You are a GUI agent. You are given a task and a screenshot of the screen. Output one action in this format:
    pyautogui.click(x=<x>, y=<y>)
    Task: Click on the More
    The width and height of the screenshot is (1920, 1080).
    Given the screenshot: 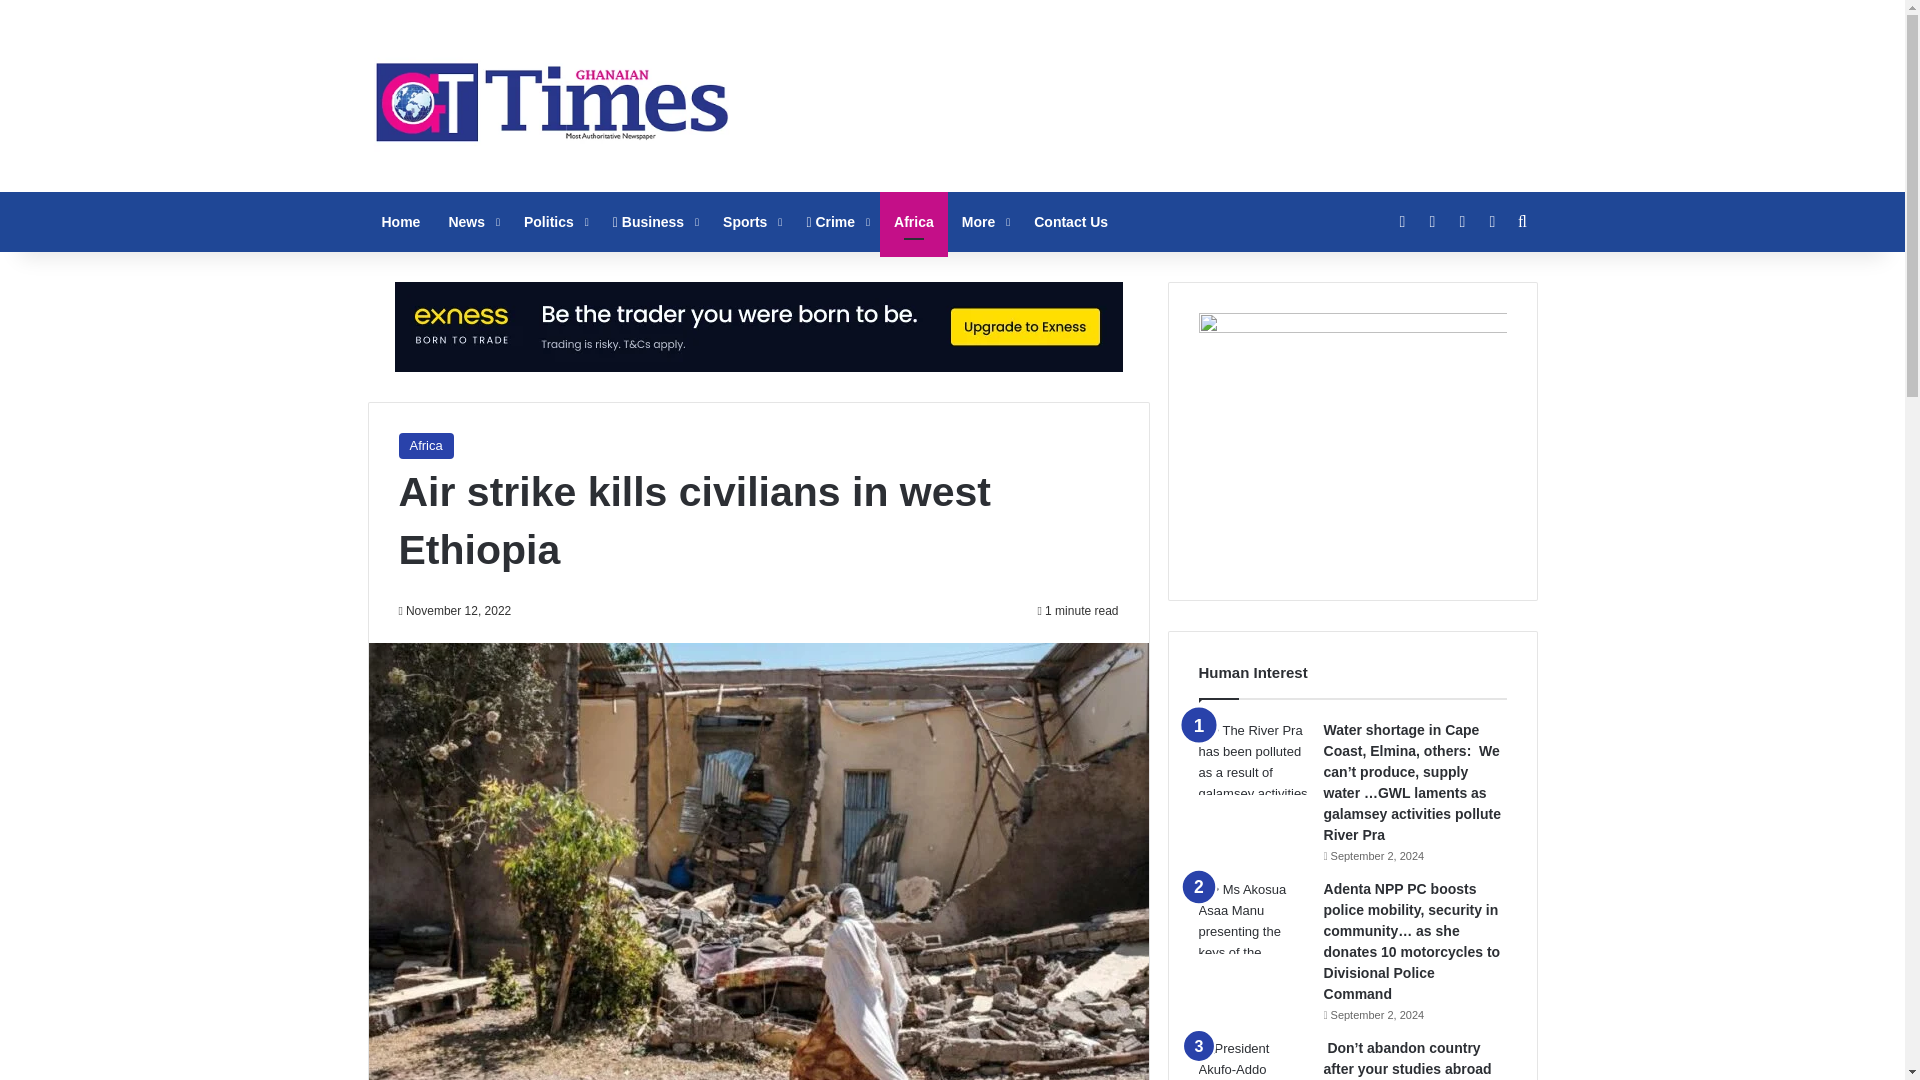 What is the action you would take?
    pyautogui.click(x=984, y=222)
    